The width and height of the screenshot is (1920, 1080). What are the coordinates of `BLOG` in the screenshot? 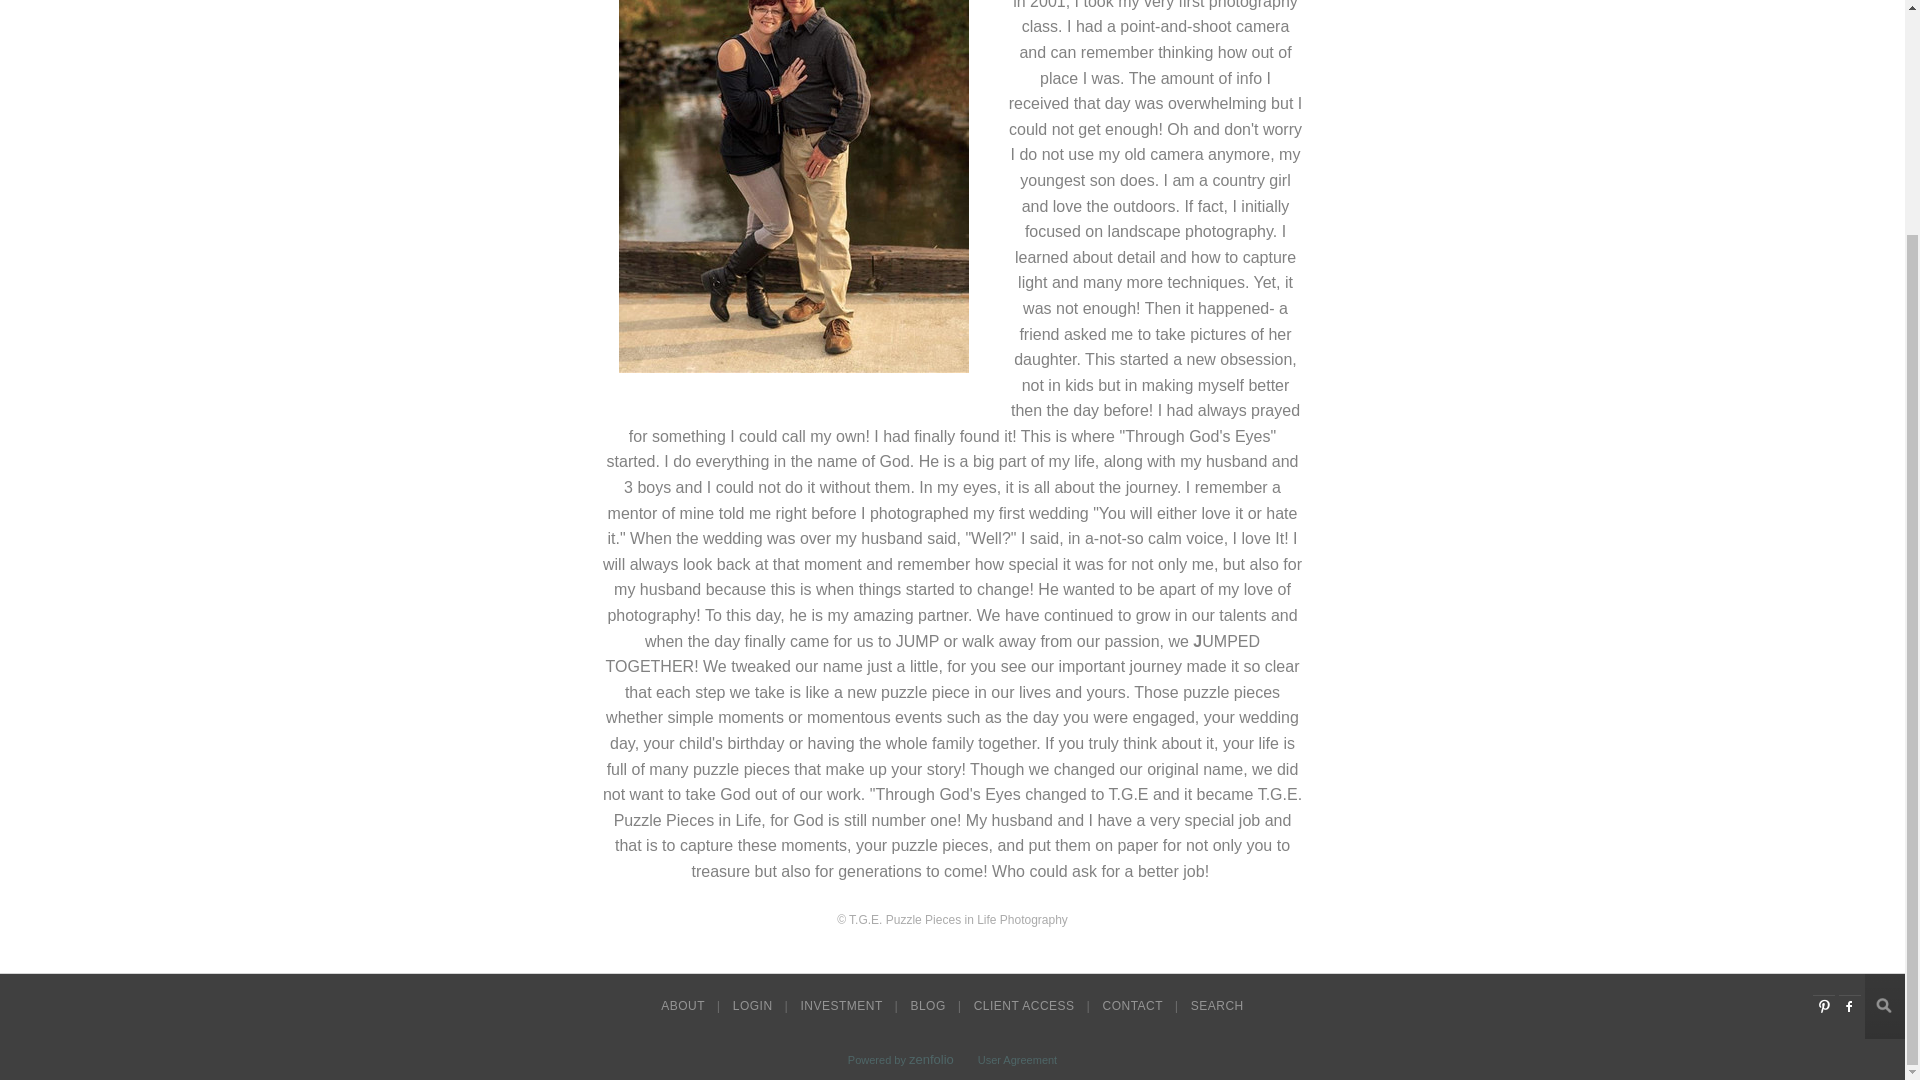 It's located at (929, 1006).